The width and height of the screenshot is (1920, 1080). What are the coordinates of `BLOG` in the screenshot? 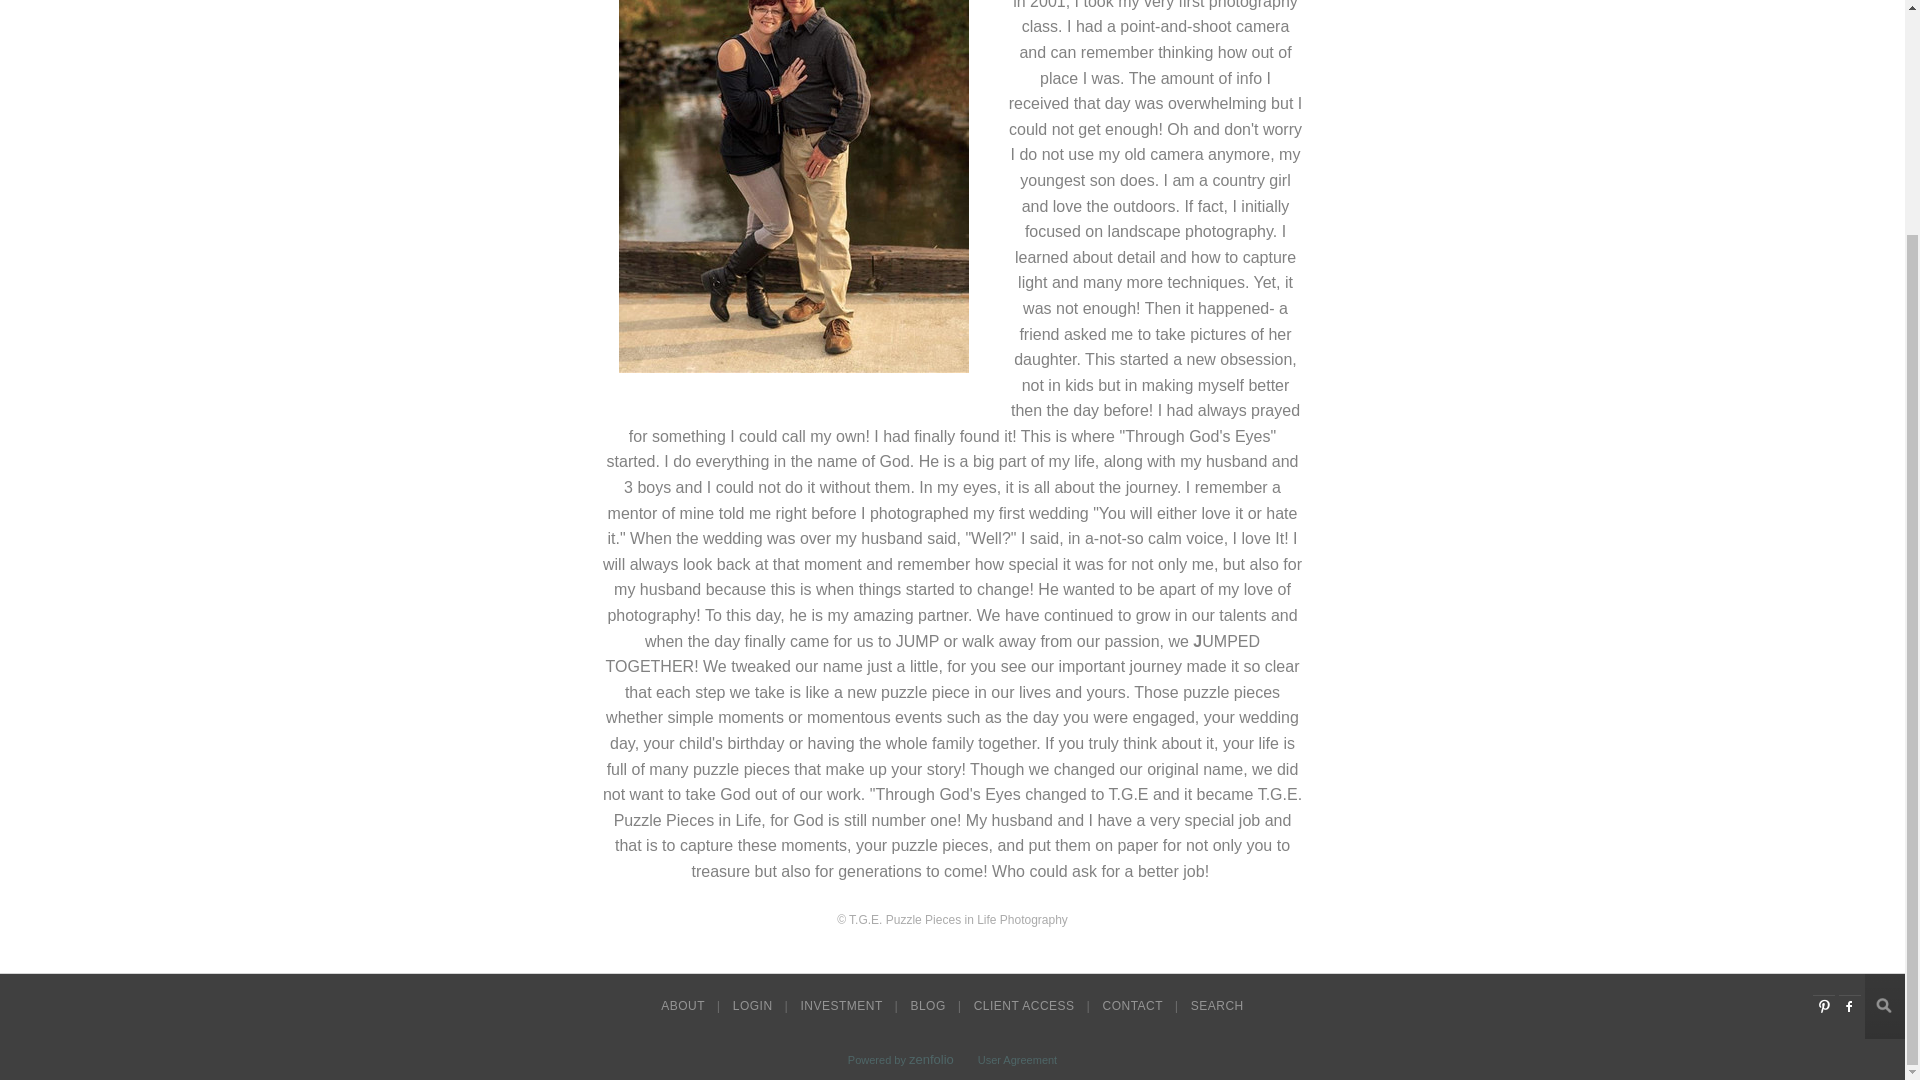 It's located at (929, 1006).